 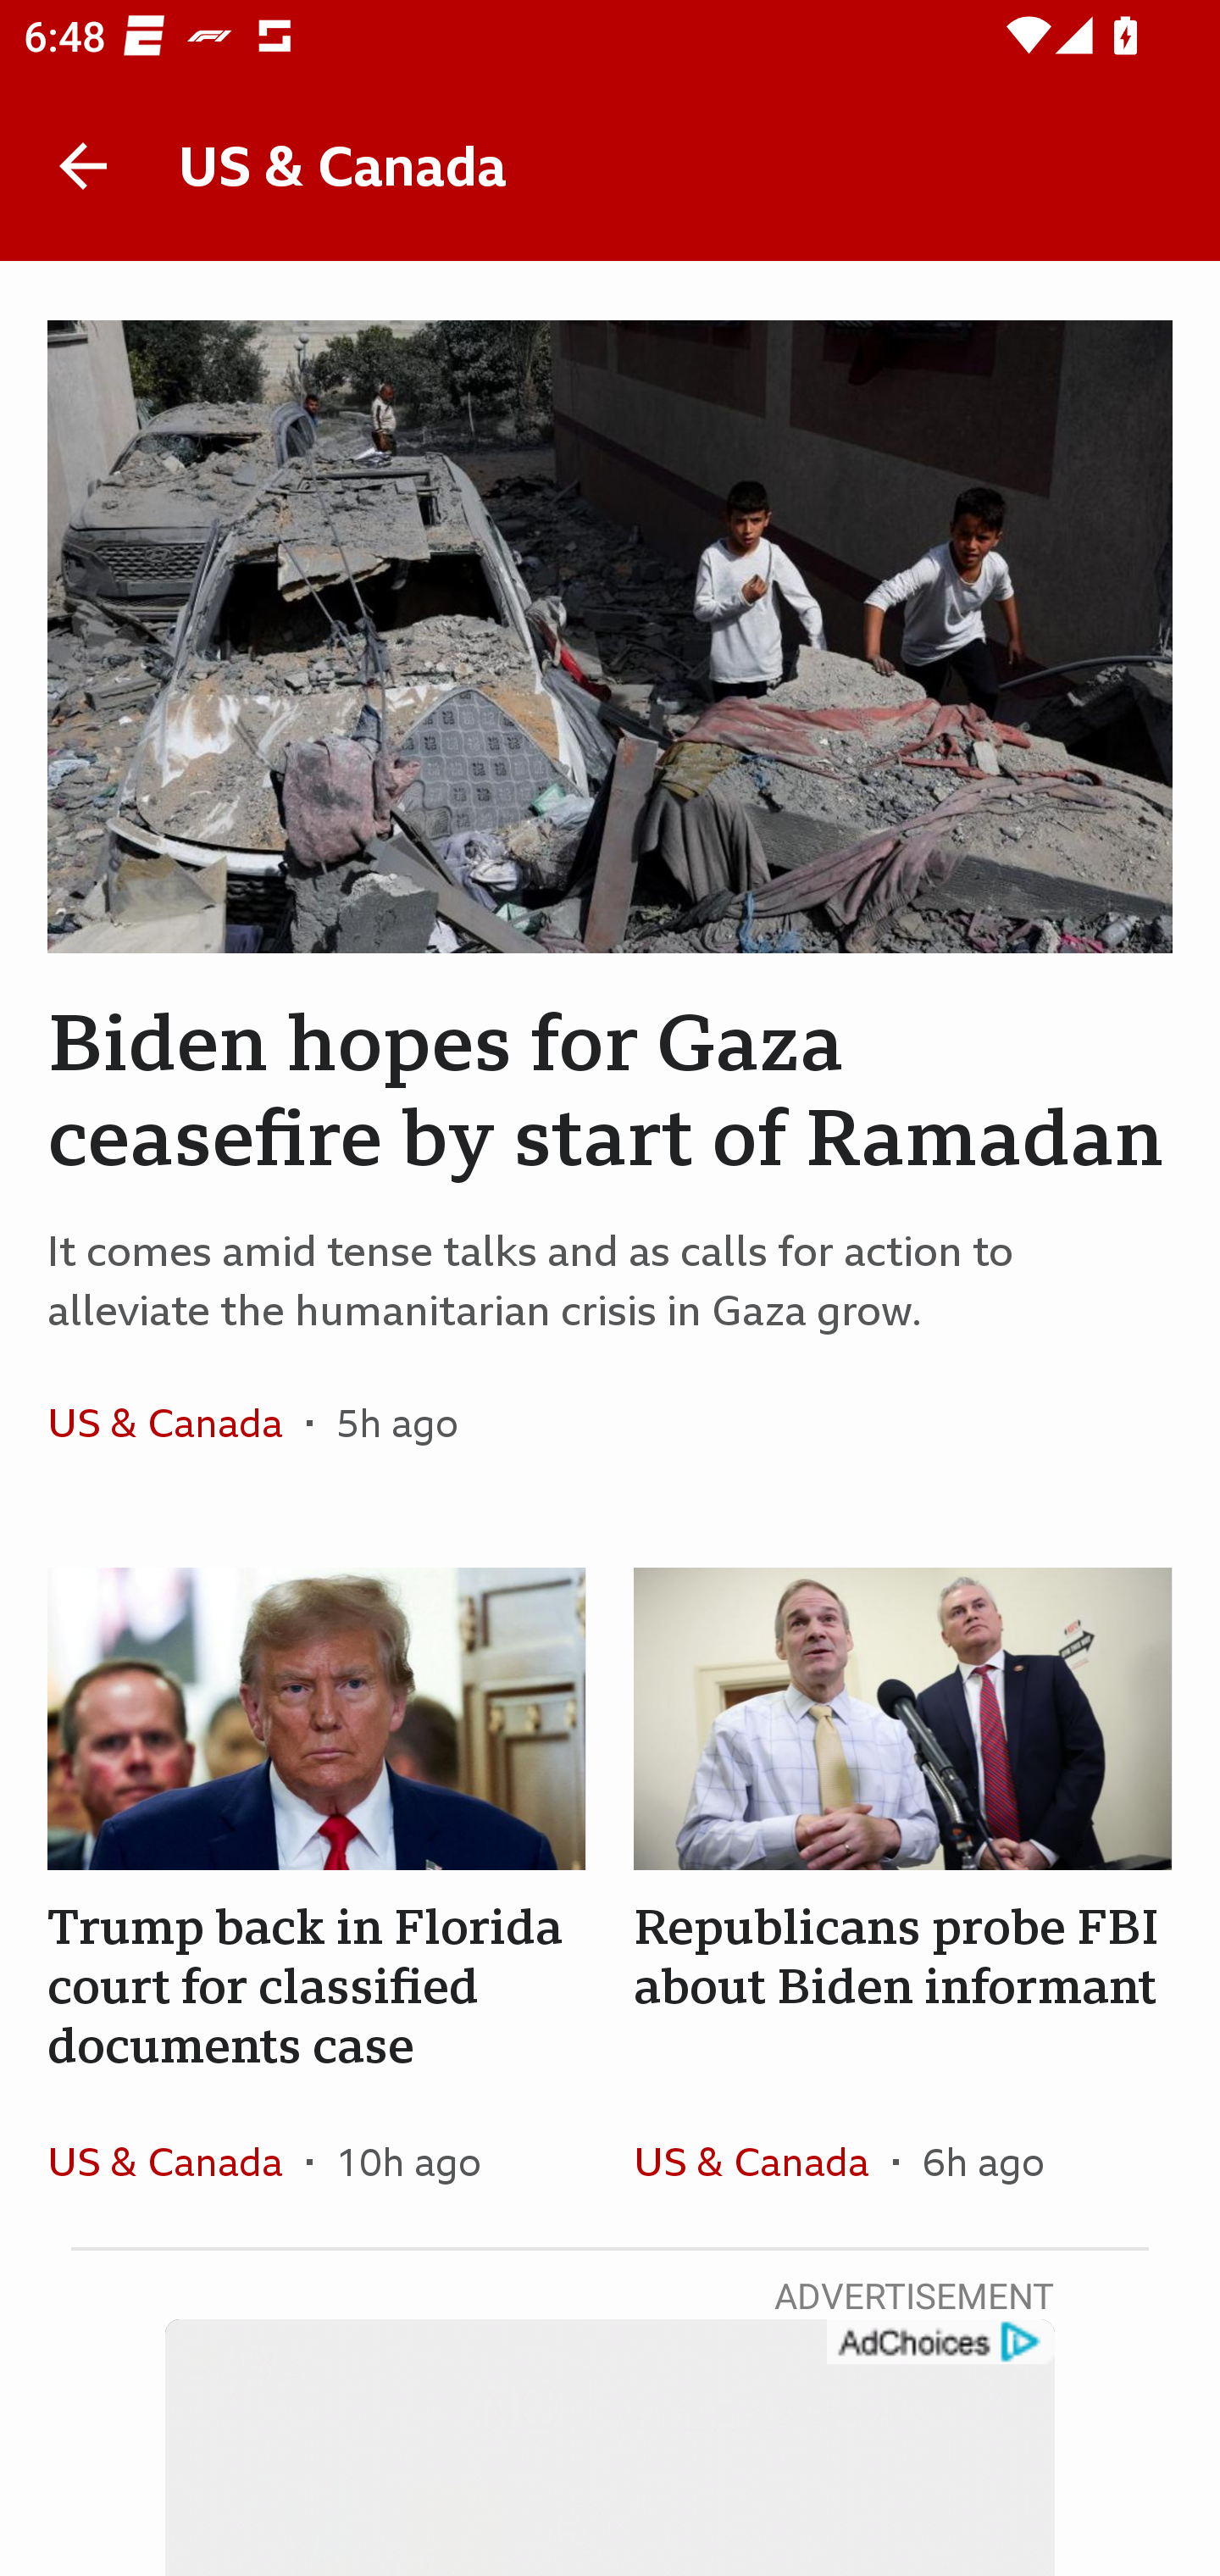 What do you see at coordinates (176, 1423) in the screenshot?
I see `US & Canada In the section US & Canada` at bounding box center [176, 1423].